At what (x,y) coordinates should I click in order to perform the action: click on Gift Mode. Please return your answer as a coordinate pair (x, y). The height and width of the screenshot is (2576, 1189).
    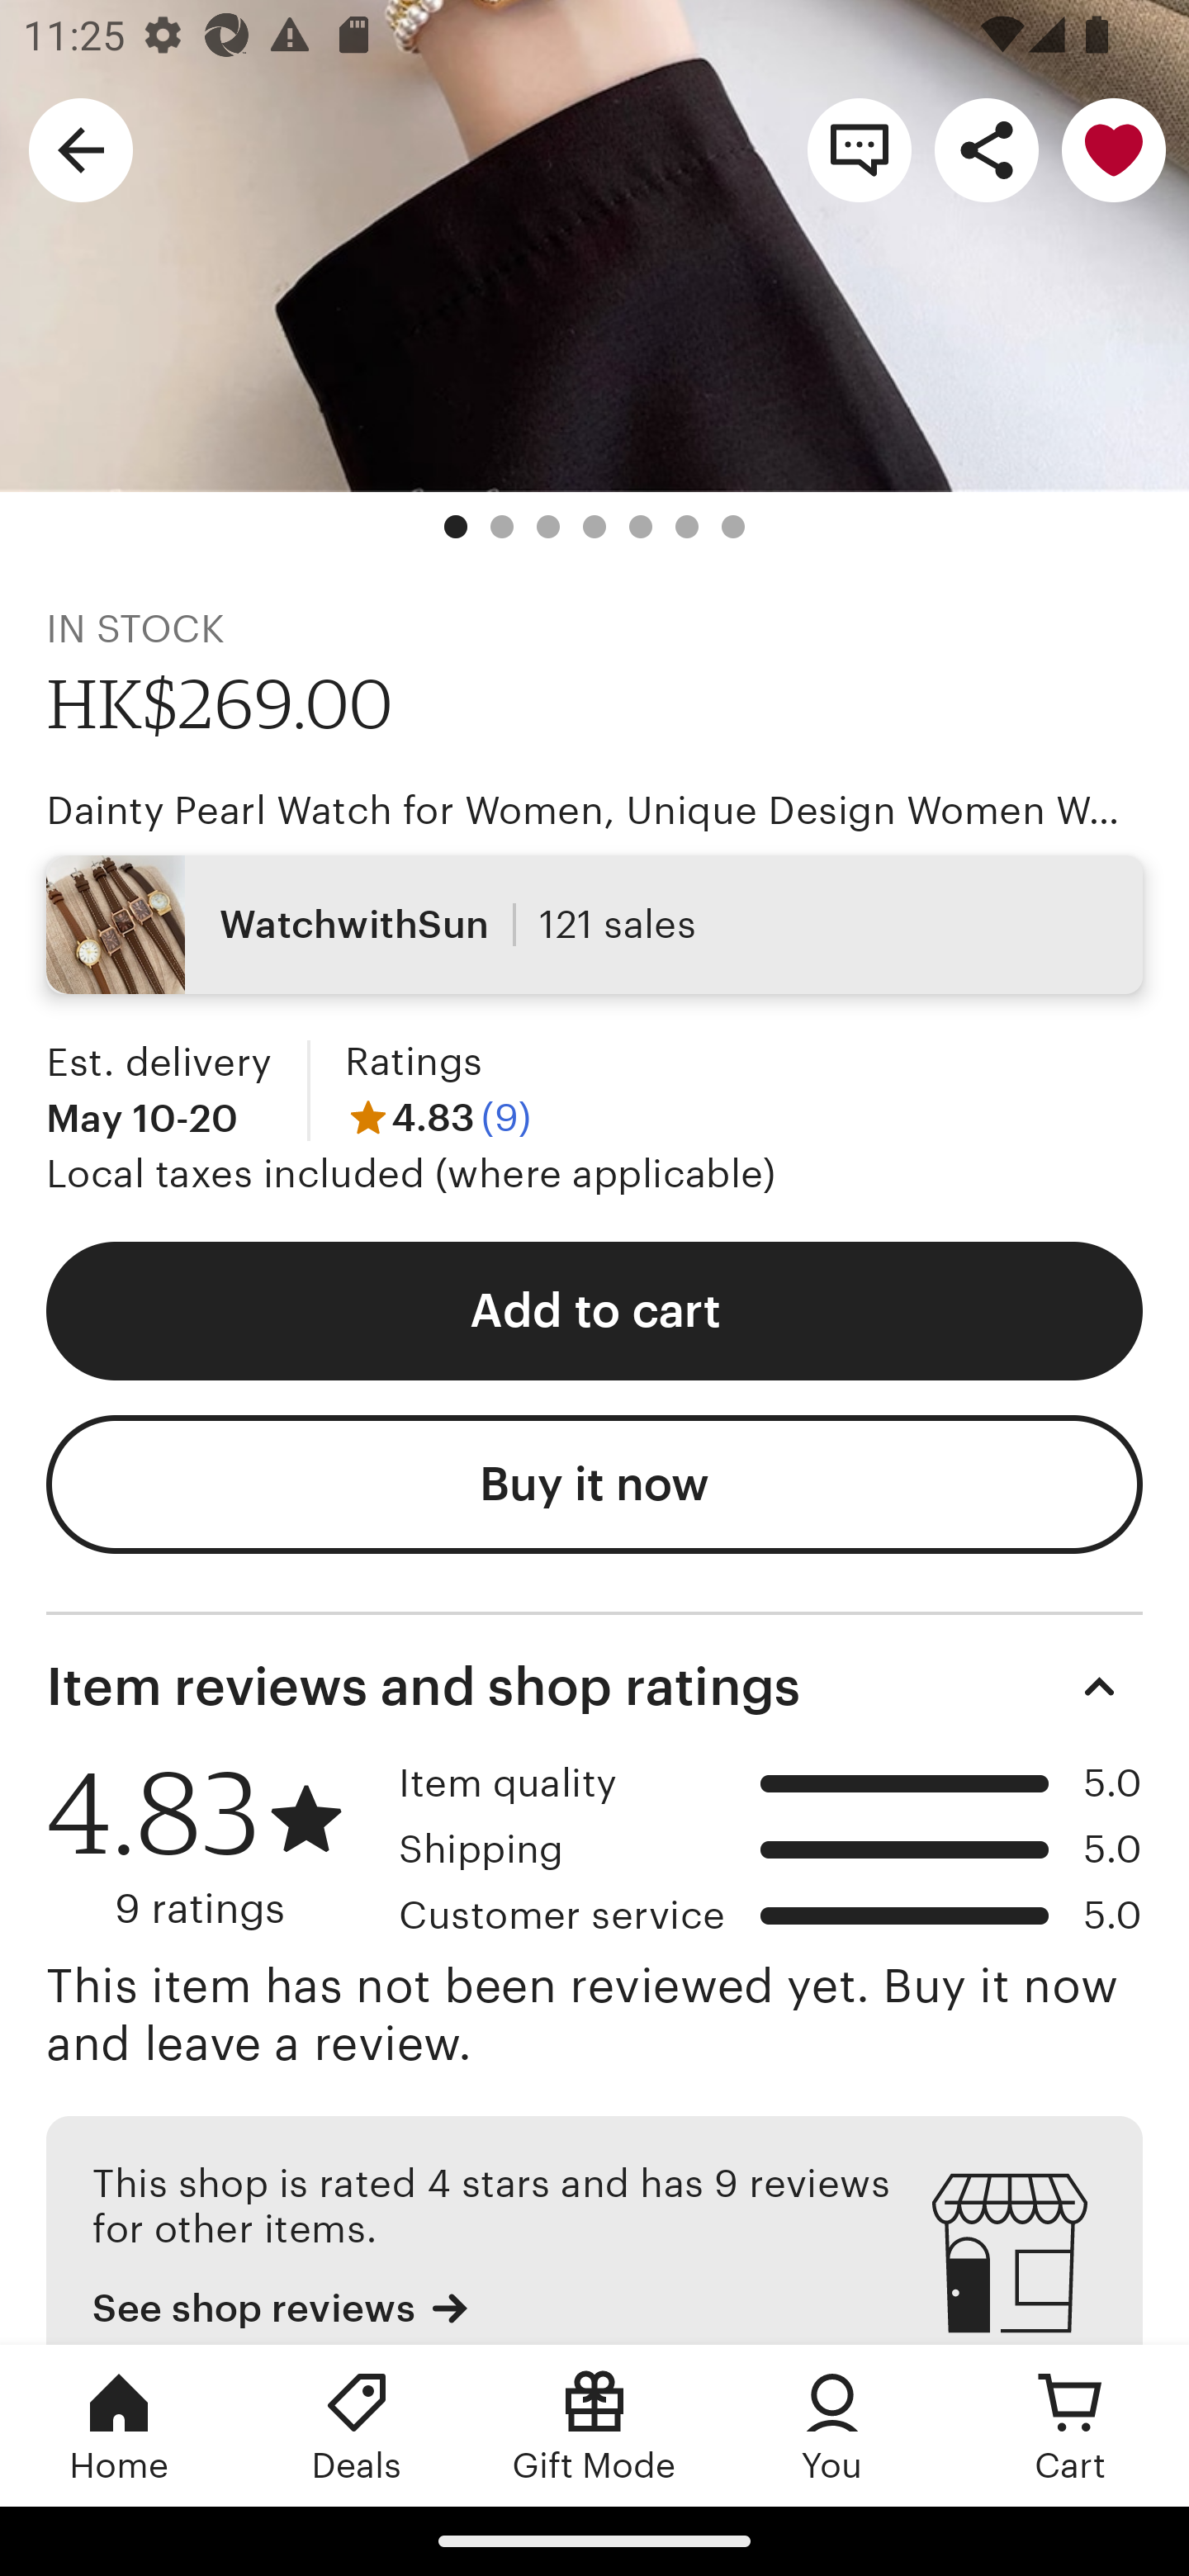
    Looking at the image, I should click on (594, 2425).